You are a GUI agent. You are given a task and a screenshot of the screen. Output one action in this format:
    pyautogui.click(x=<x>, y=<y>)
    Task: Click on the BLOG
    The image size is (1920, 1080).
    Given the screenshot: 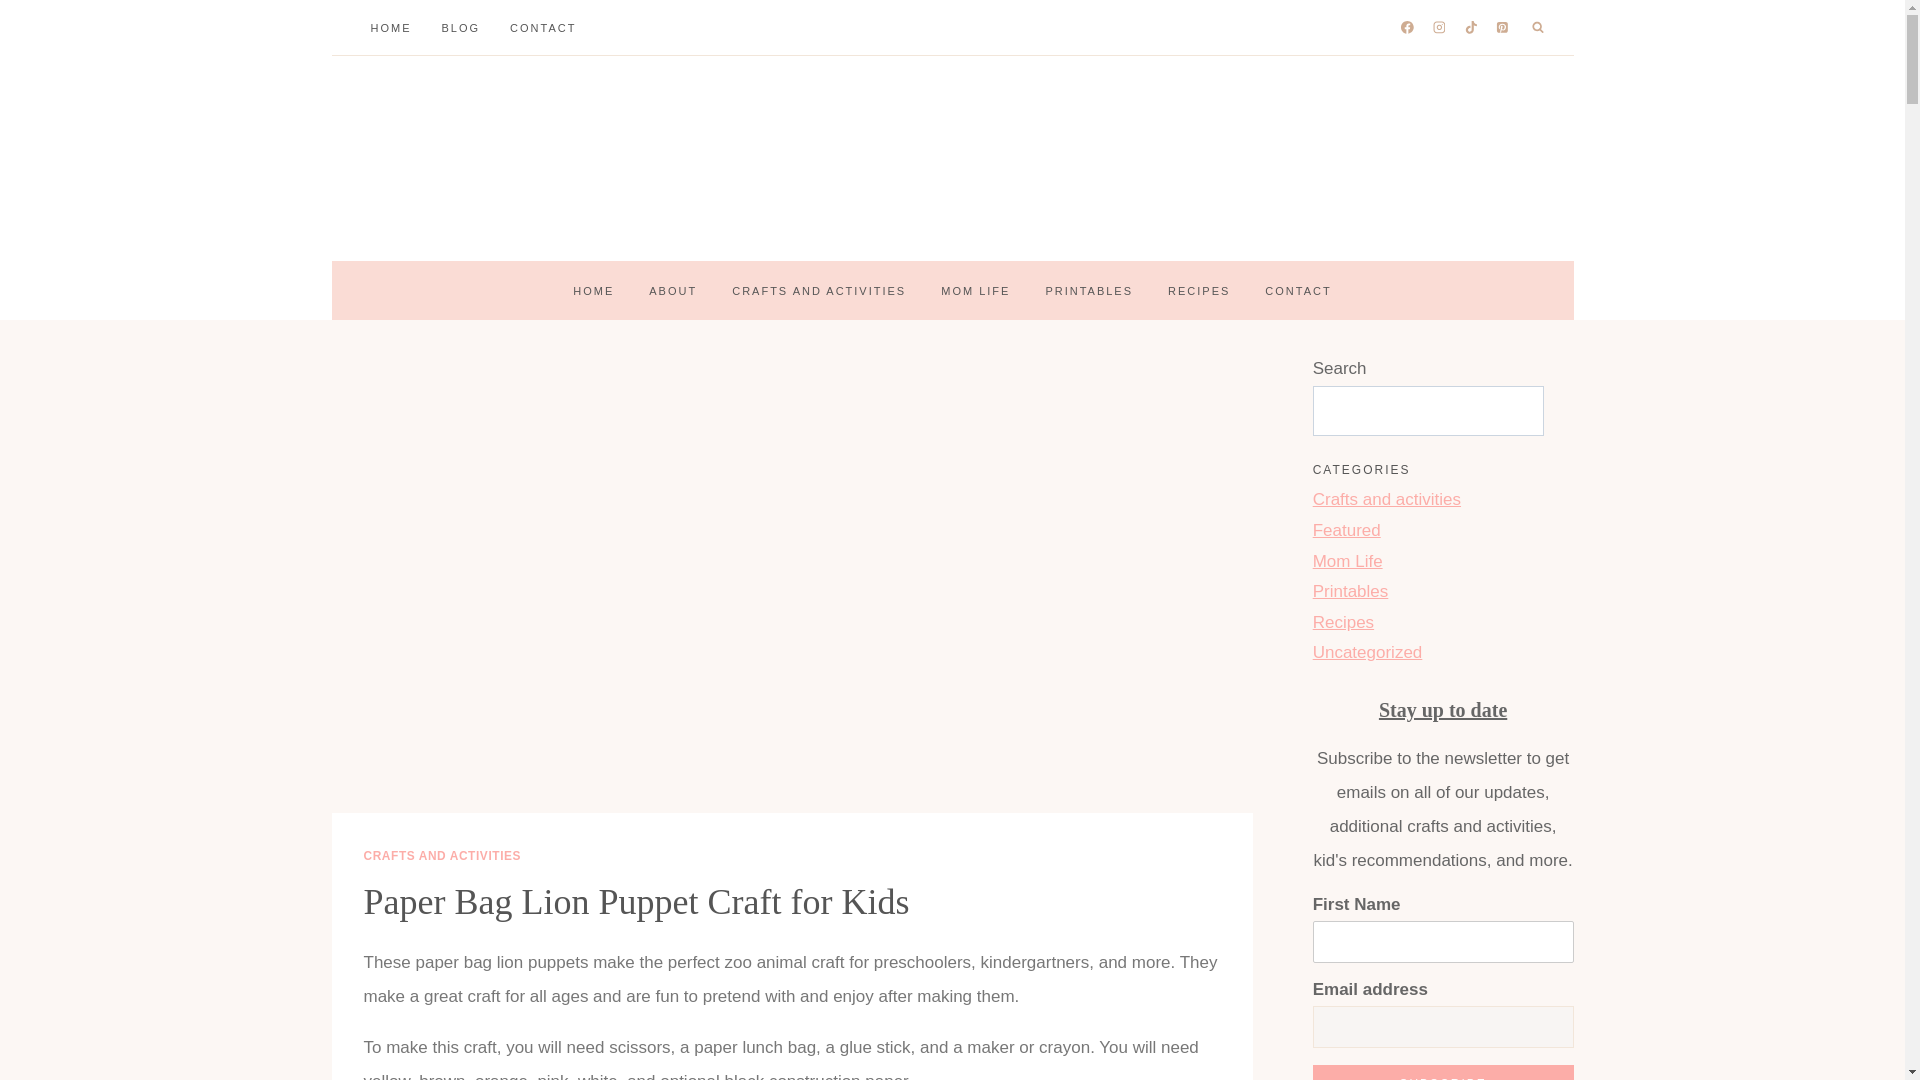 What is the action you would take?
    pyautogui.click(x=460, y=28)
    